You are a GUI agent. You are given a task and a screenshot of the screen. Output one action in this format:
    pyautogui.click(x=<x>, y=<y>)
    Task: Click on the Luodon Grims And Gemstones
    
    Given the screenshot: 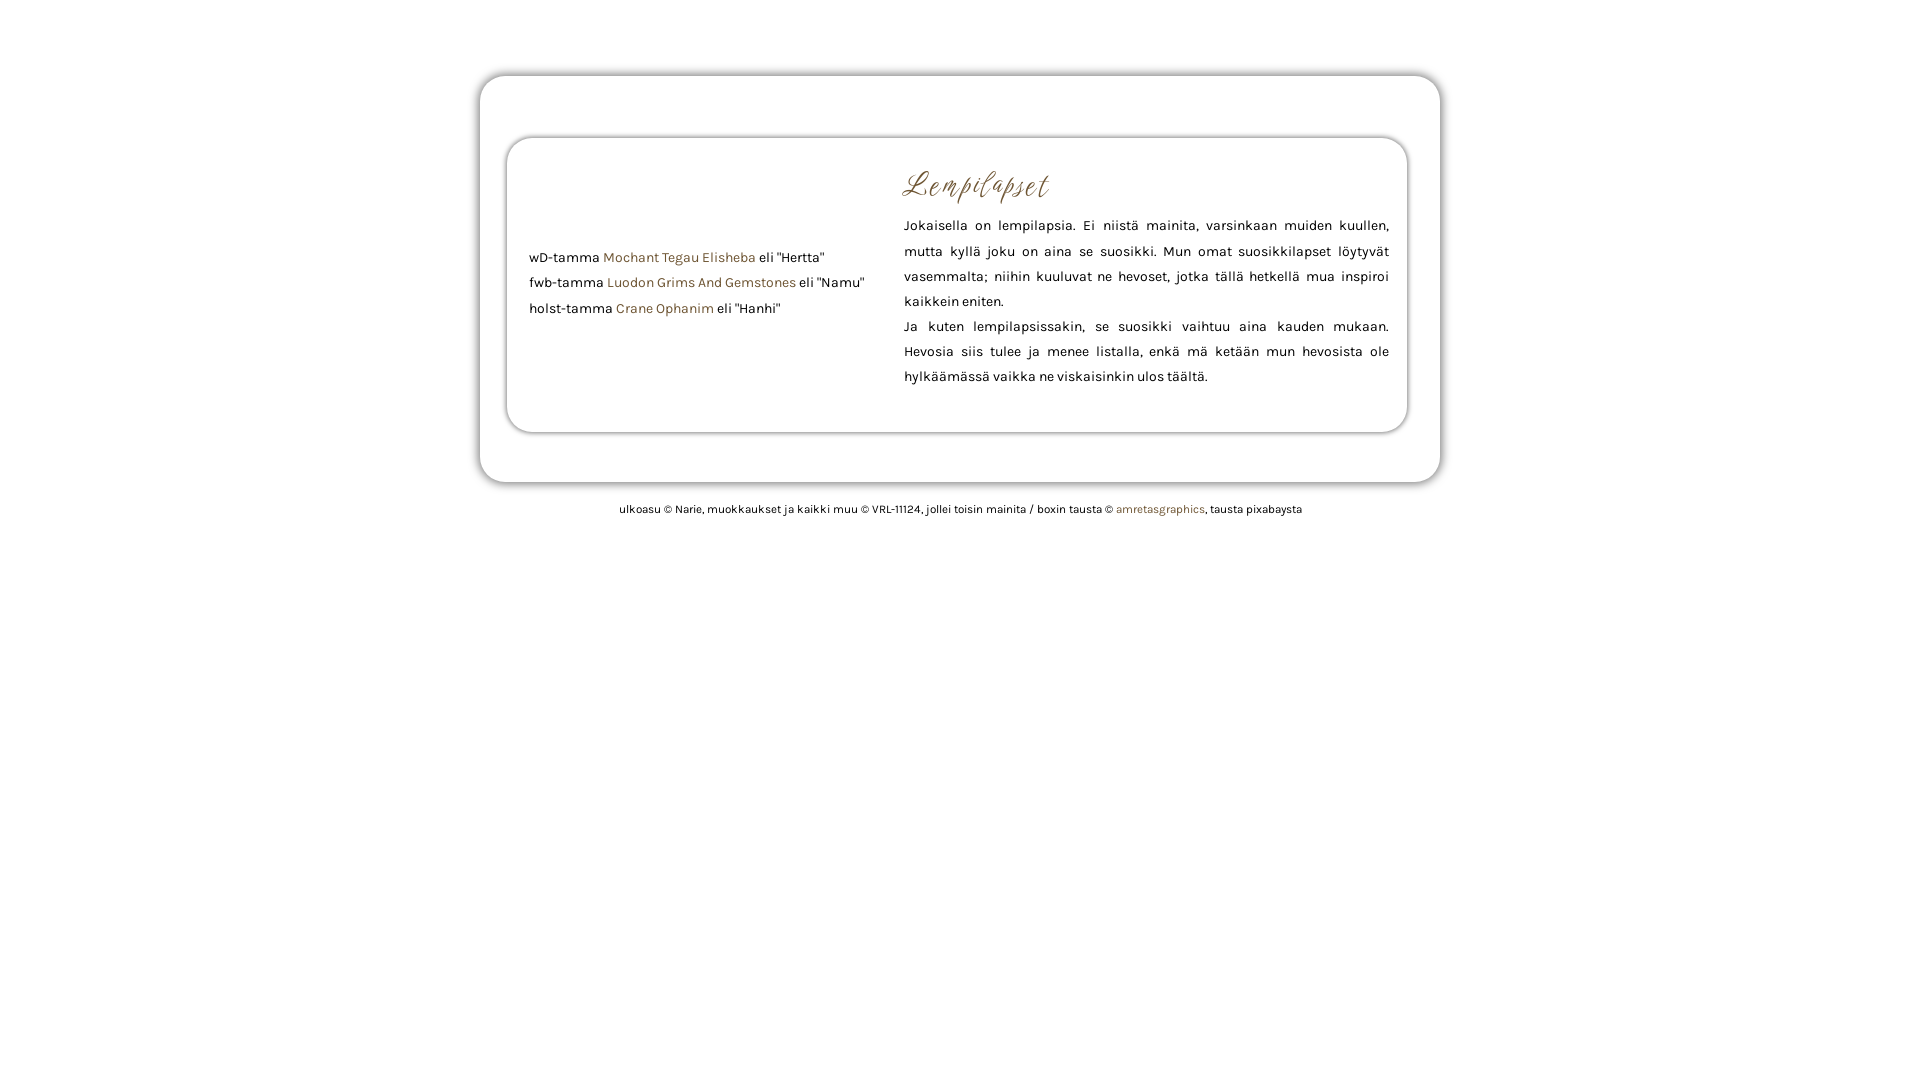 What is the action you would take?
    pyautogui.click(x=702, y=282)
    